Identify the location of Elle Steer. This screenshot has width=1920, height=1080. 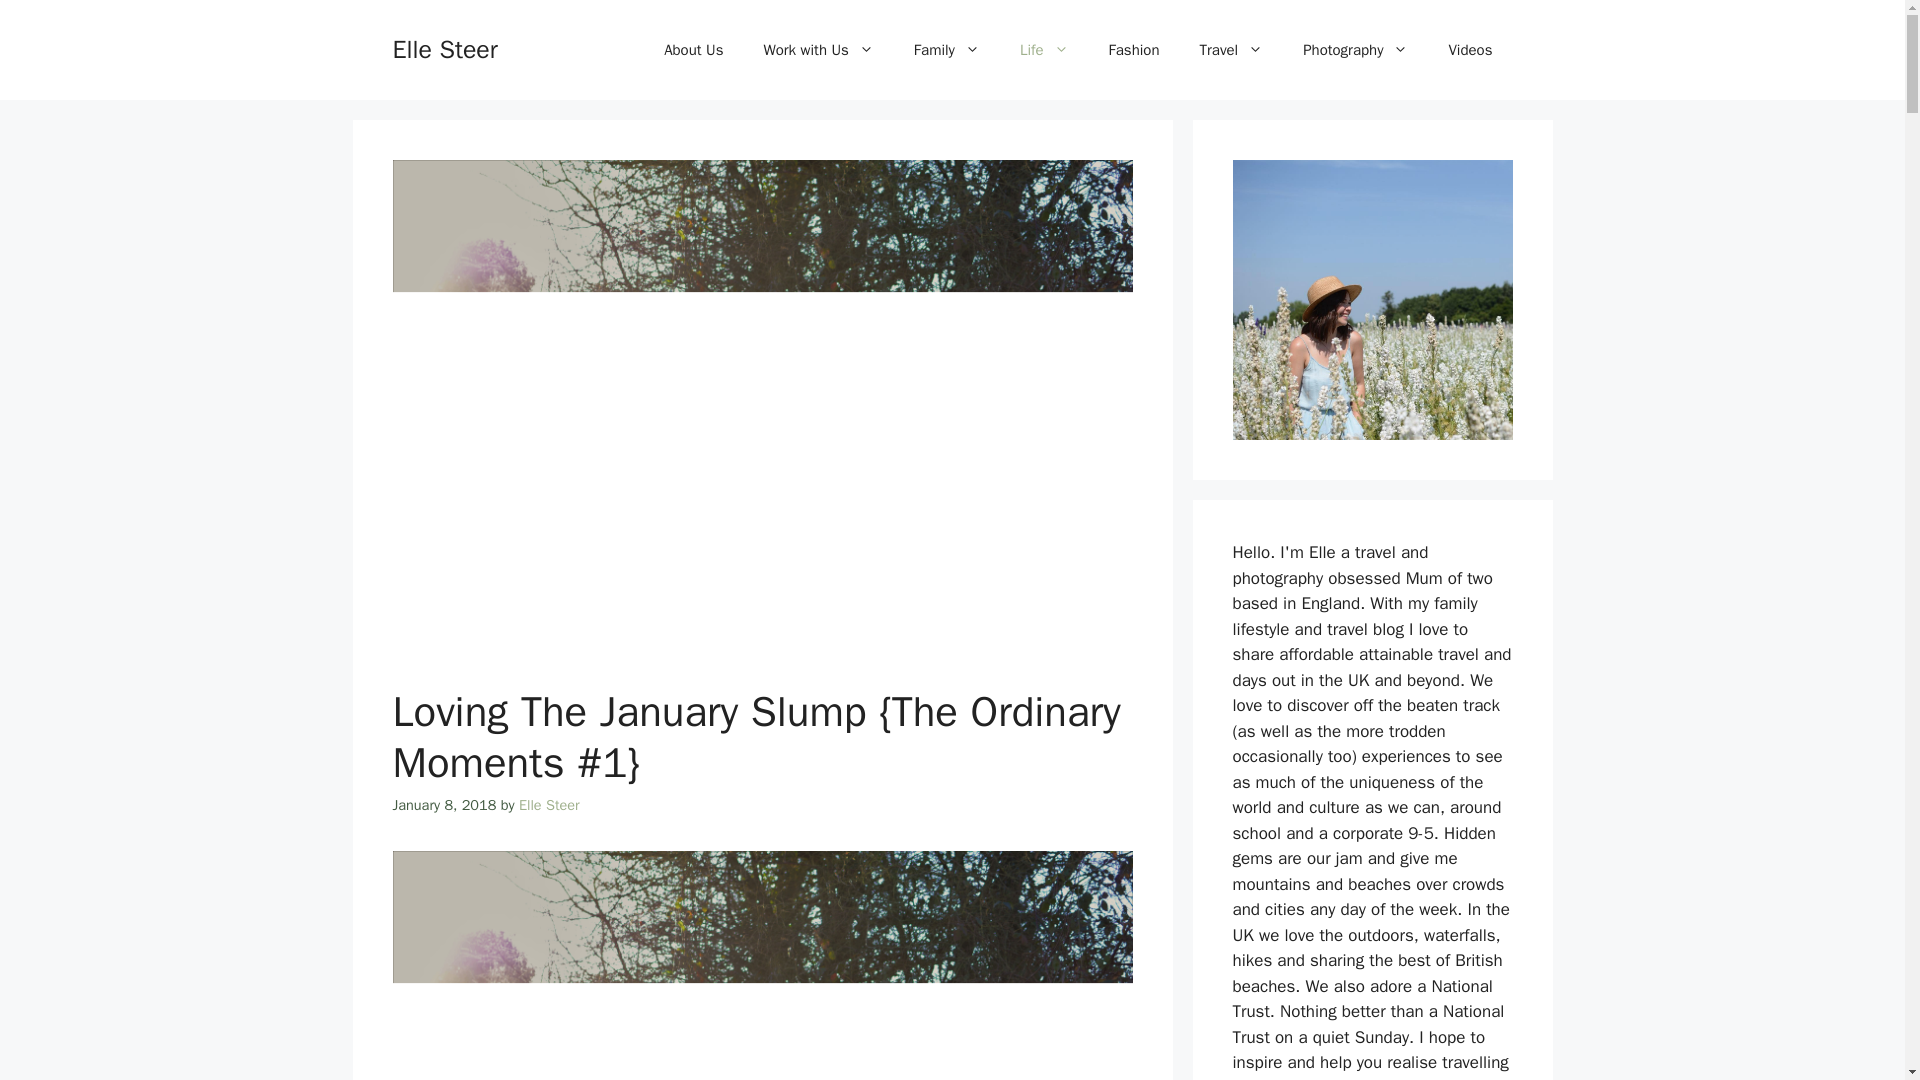
(444, 48).